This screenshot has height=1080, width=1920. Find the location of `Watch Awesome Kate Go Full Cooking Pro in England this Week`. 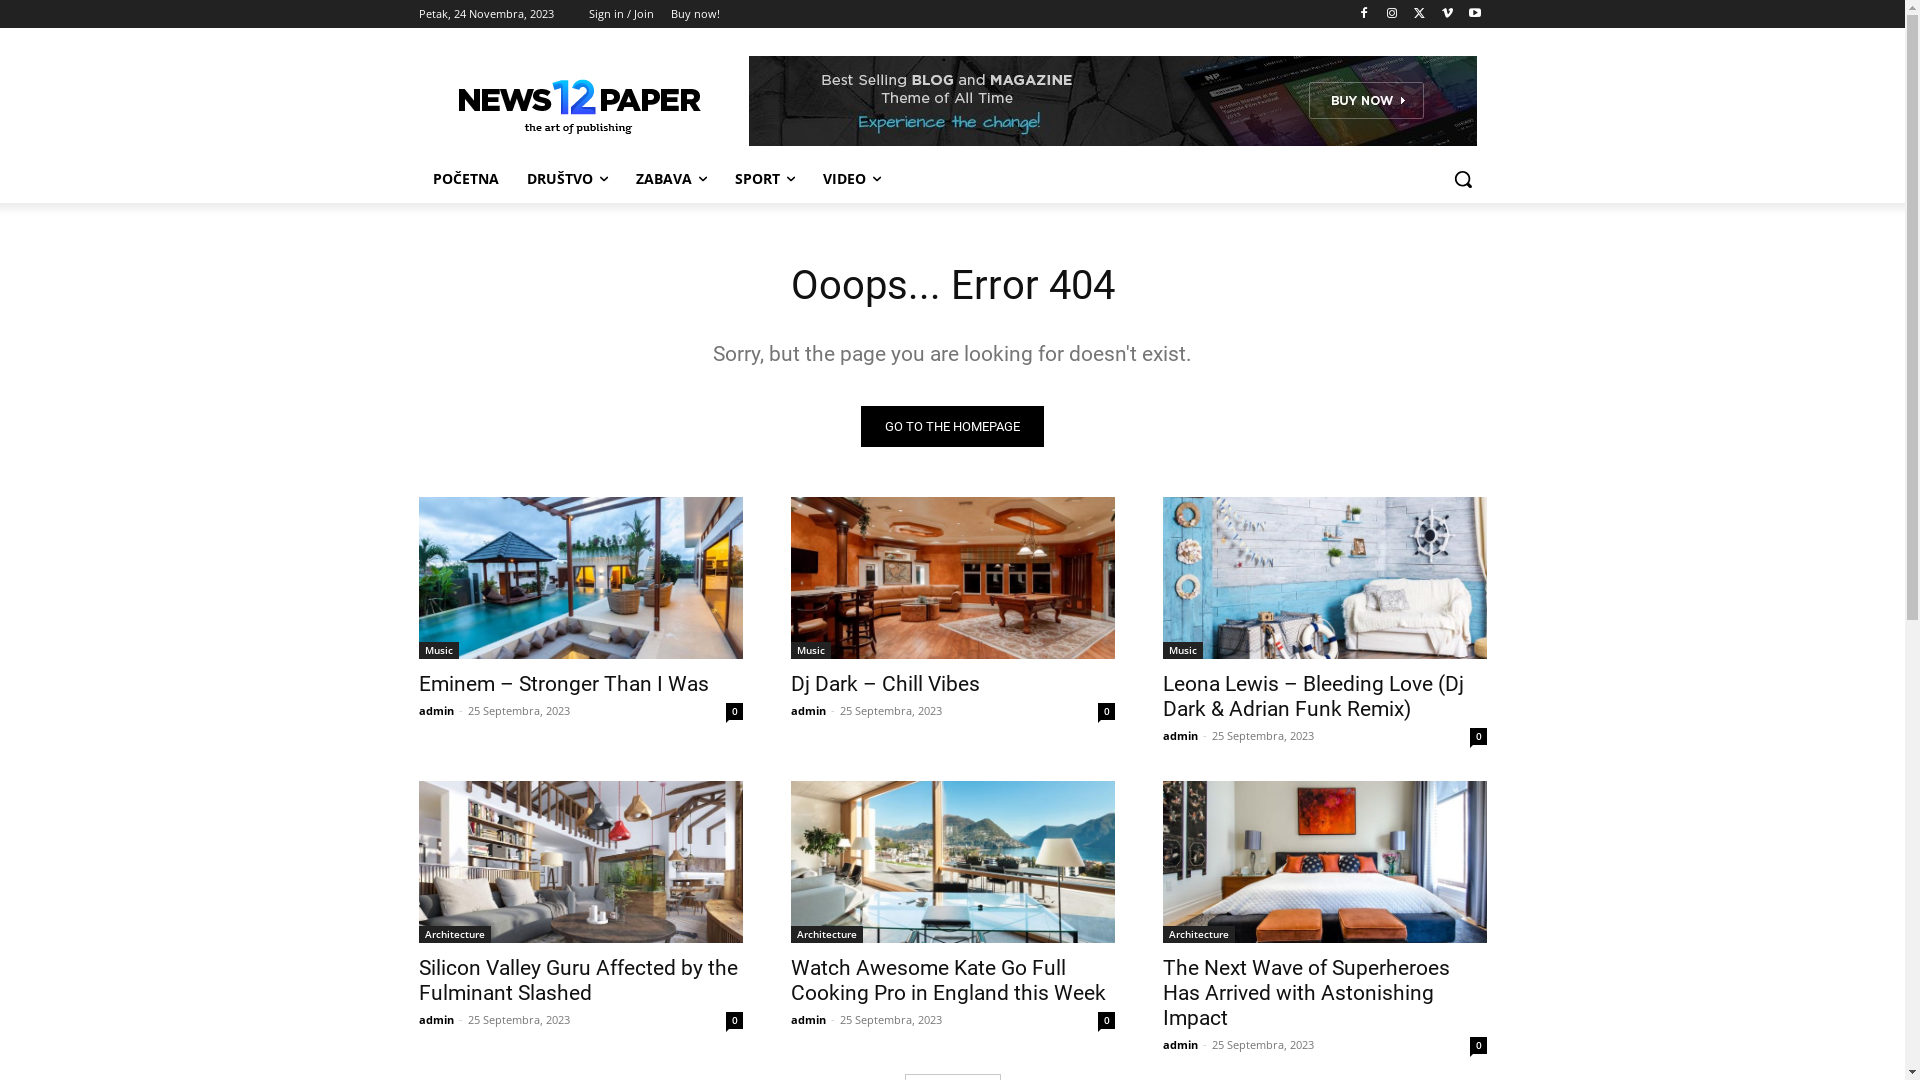

Watch Awesome Kate Go Full Cooking Pro in England this Week is located at coordinates (952, 862).